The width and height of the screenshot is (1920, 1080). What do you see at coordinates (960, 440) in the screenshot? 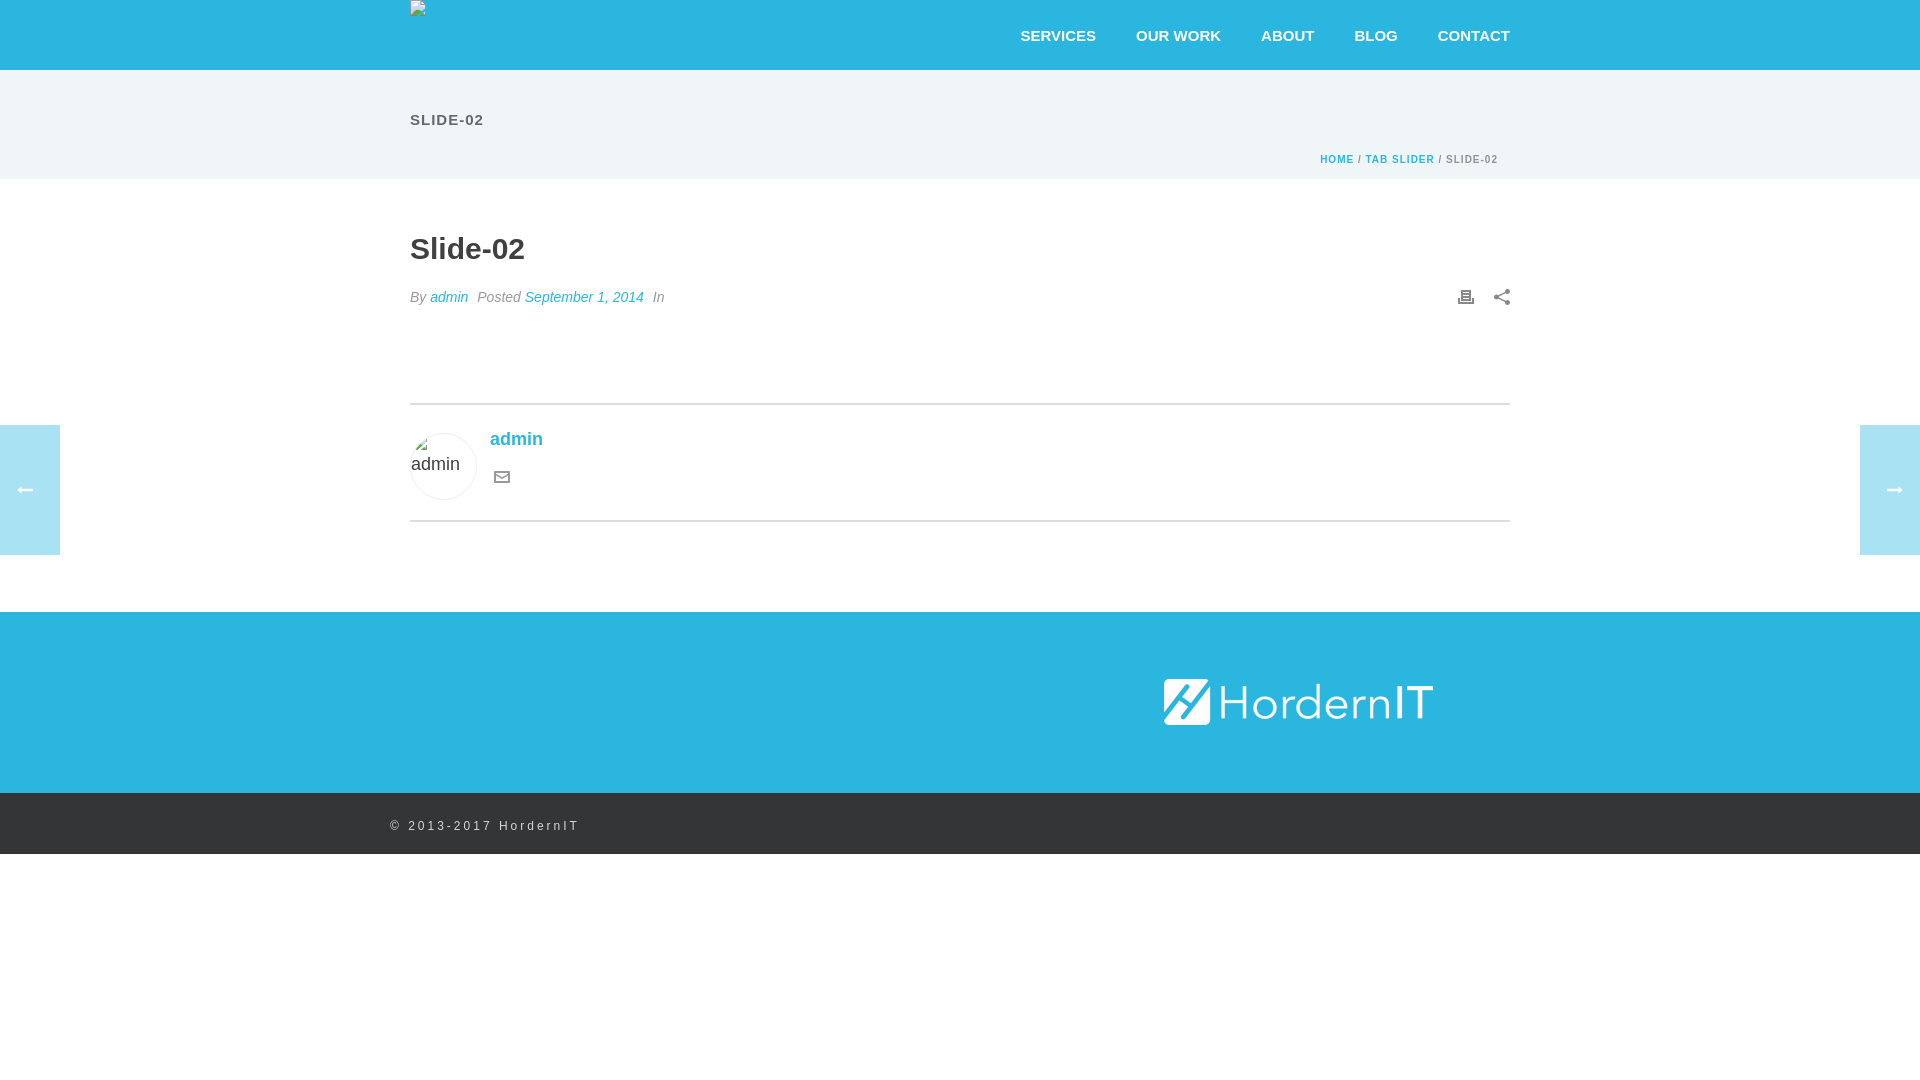
I see `admin` at bounding box center [960, 440].